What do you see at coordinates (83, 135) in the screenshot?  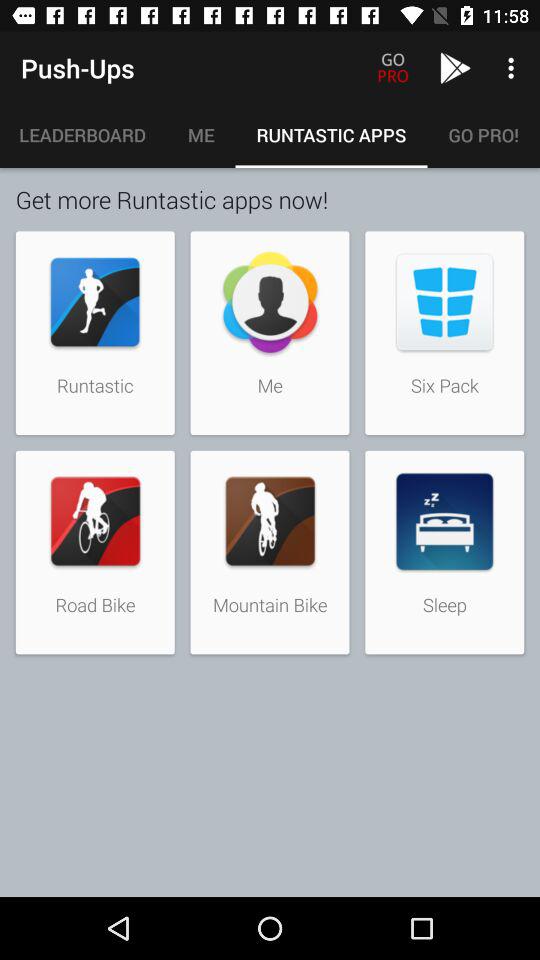 I see `turn off icon above the get more runtastic` at bounding box center [83, 135].